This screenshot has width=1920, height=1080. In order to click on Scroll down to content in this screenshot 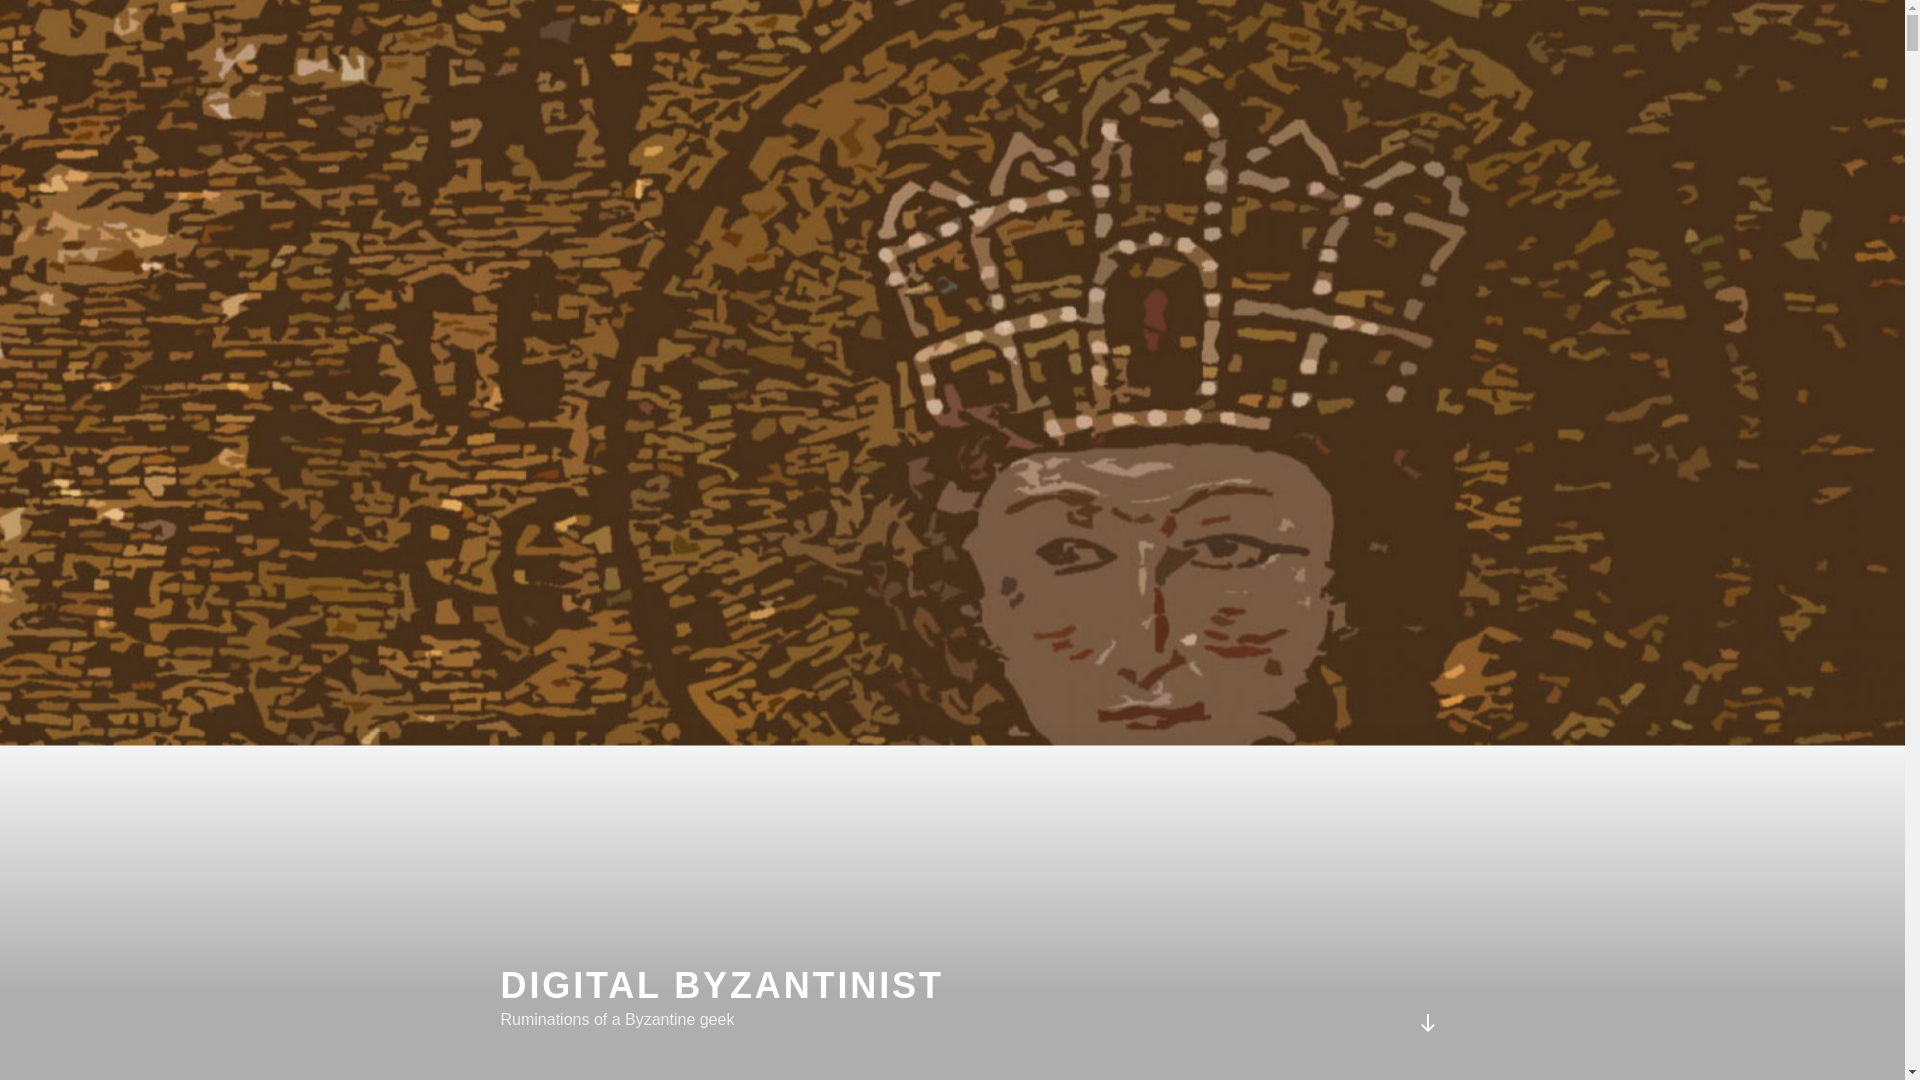, I will do `click(1426, 1022)`.